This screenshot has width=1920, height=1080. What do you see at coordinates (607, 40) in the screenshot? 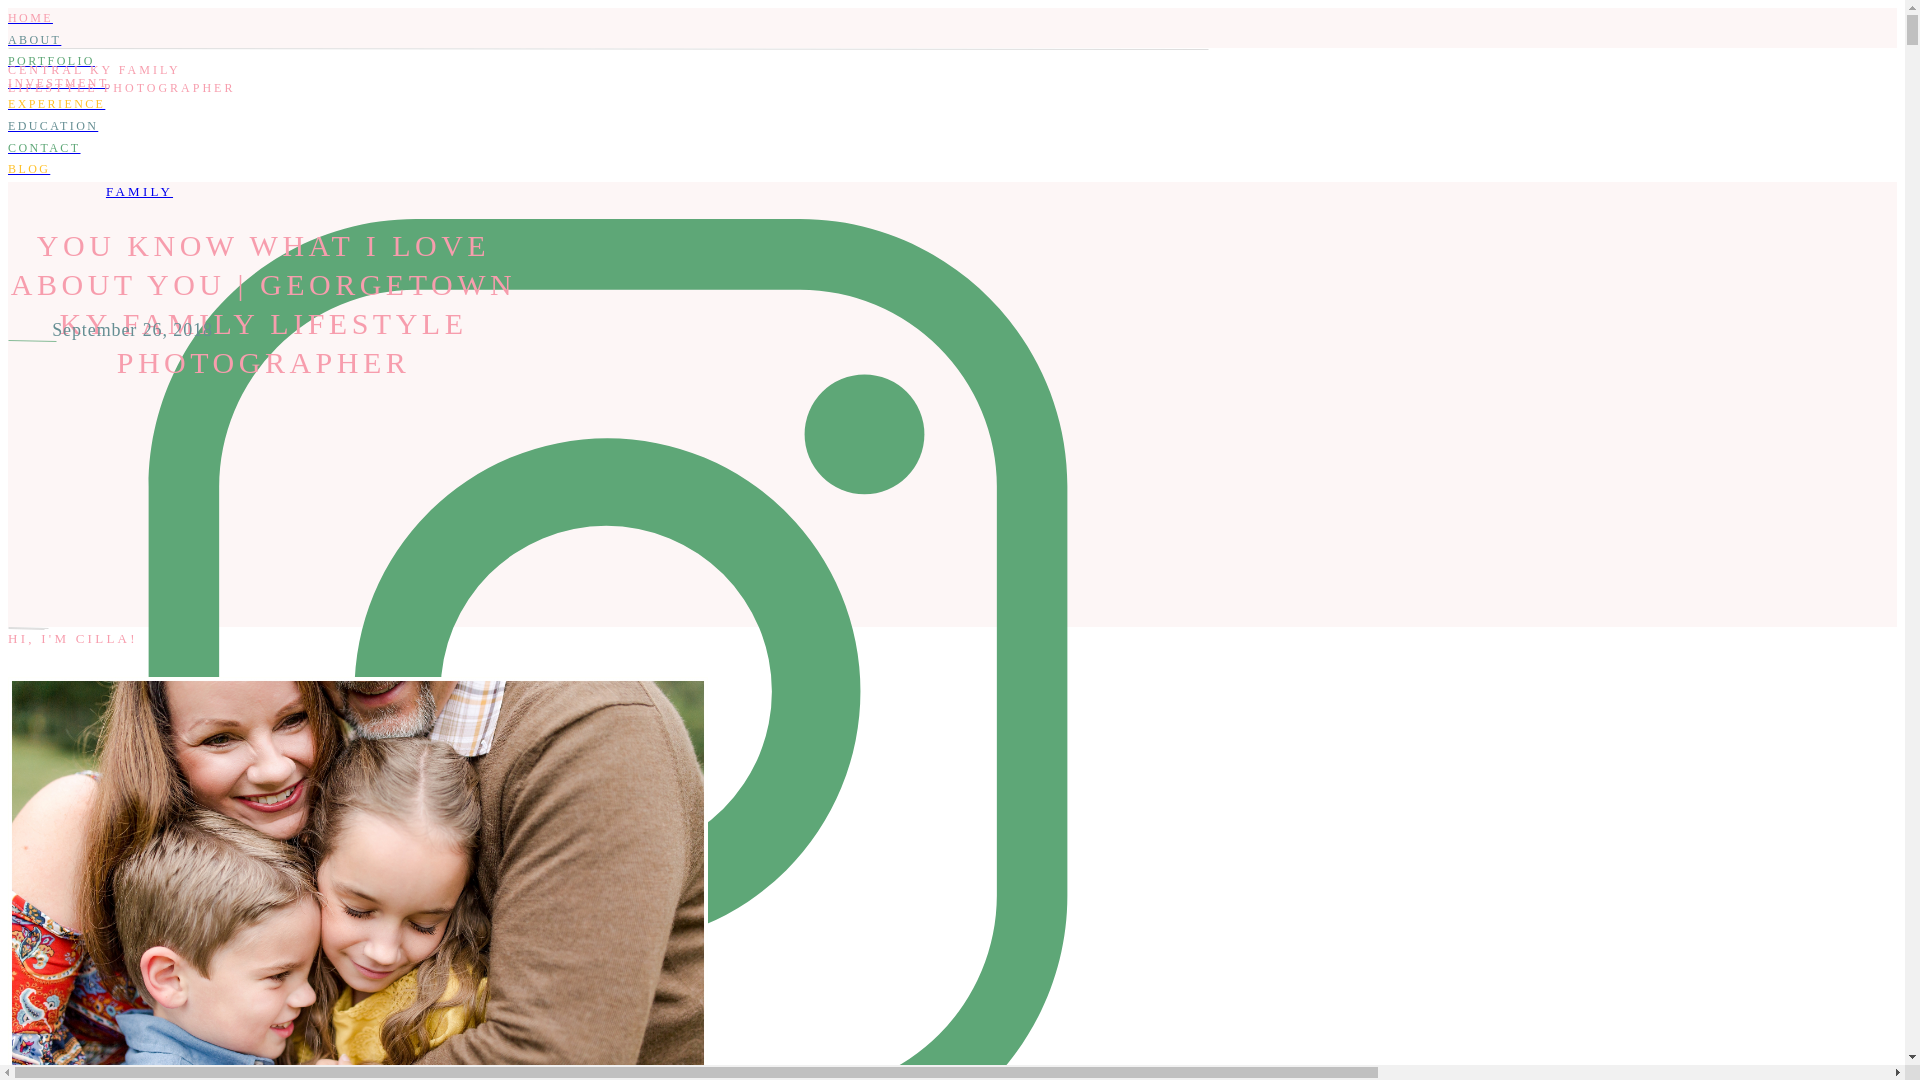
I see `ABOUT` at bounding box center [607, 40].